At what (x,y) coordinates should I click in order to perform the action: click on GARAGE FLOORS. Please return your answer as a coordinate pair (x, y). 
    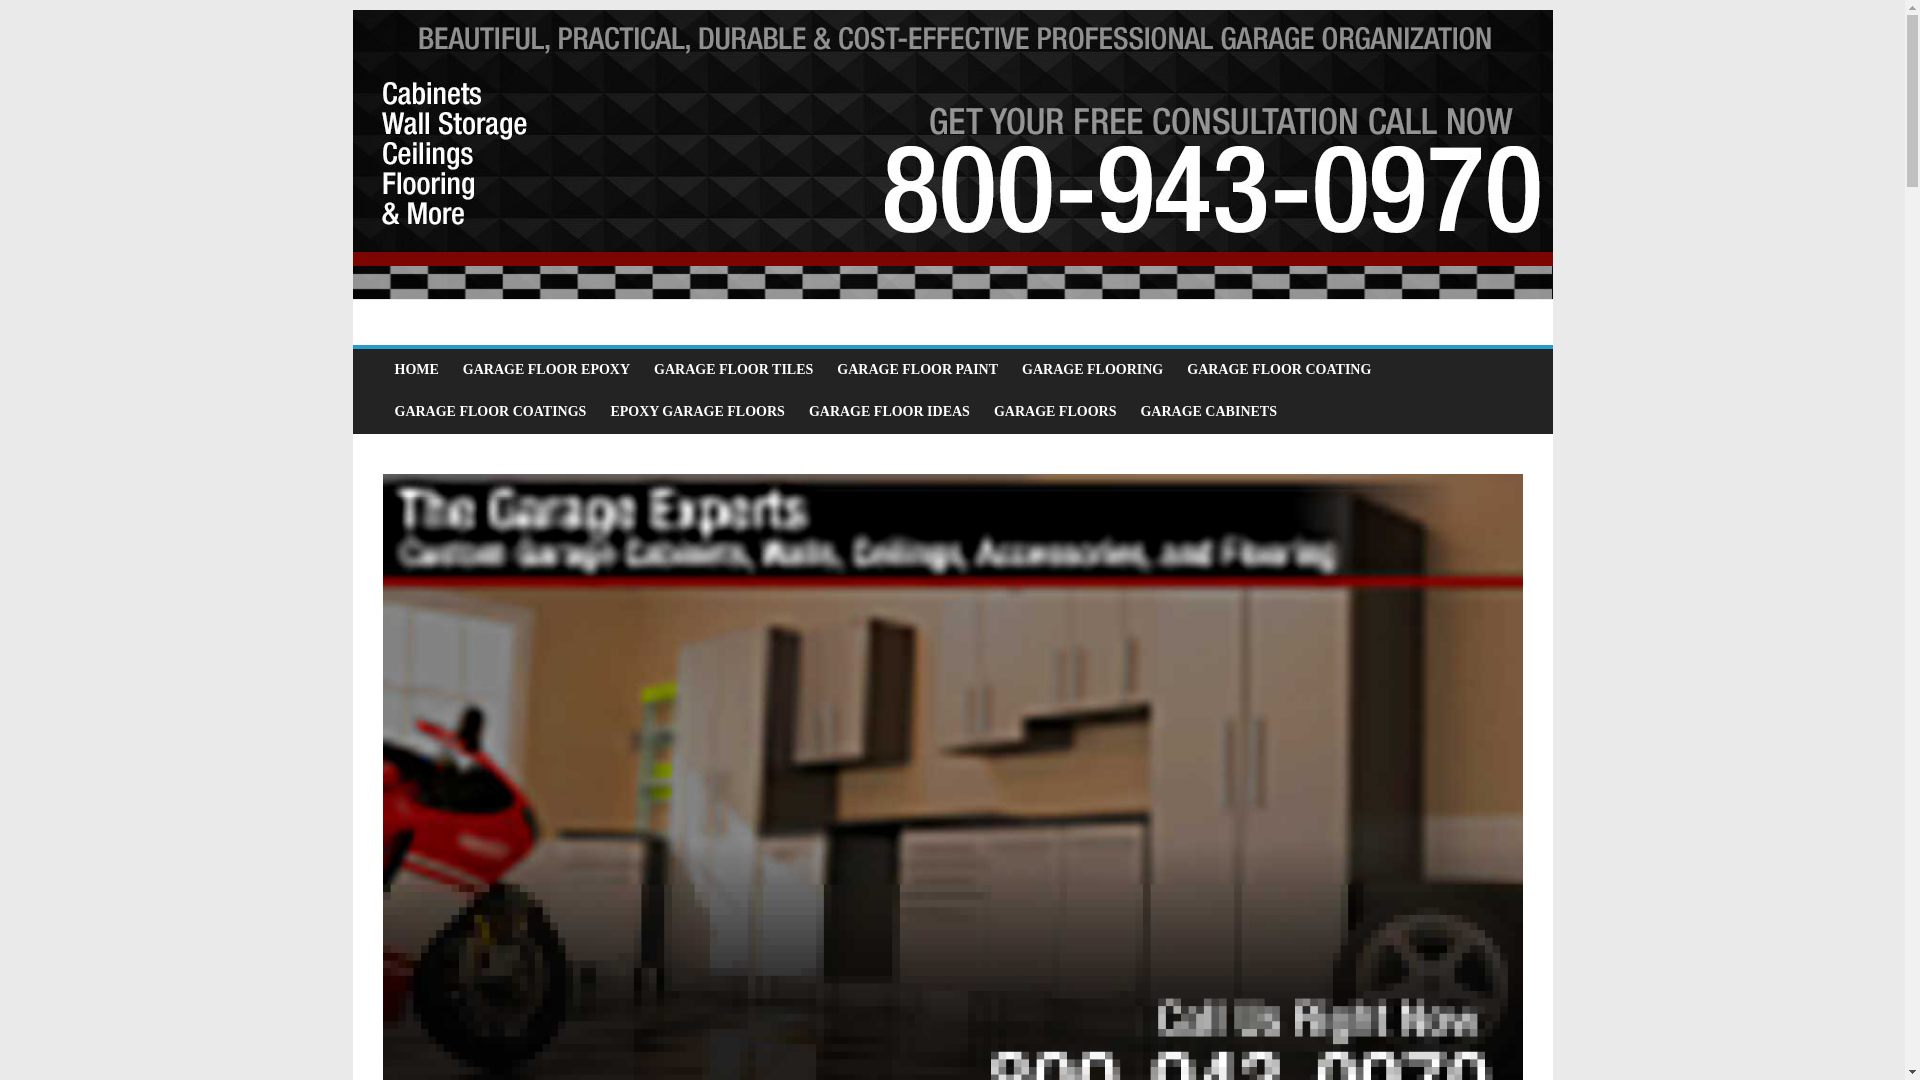
    Looking at the image, I should click on (1054, 412).